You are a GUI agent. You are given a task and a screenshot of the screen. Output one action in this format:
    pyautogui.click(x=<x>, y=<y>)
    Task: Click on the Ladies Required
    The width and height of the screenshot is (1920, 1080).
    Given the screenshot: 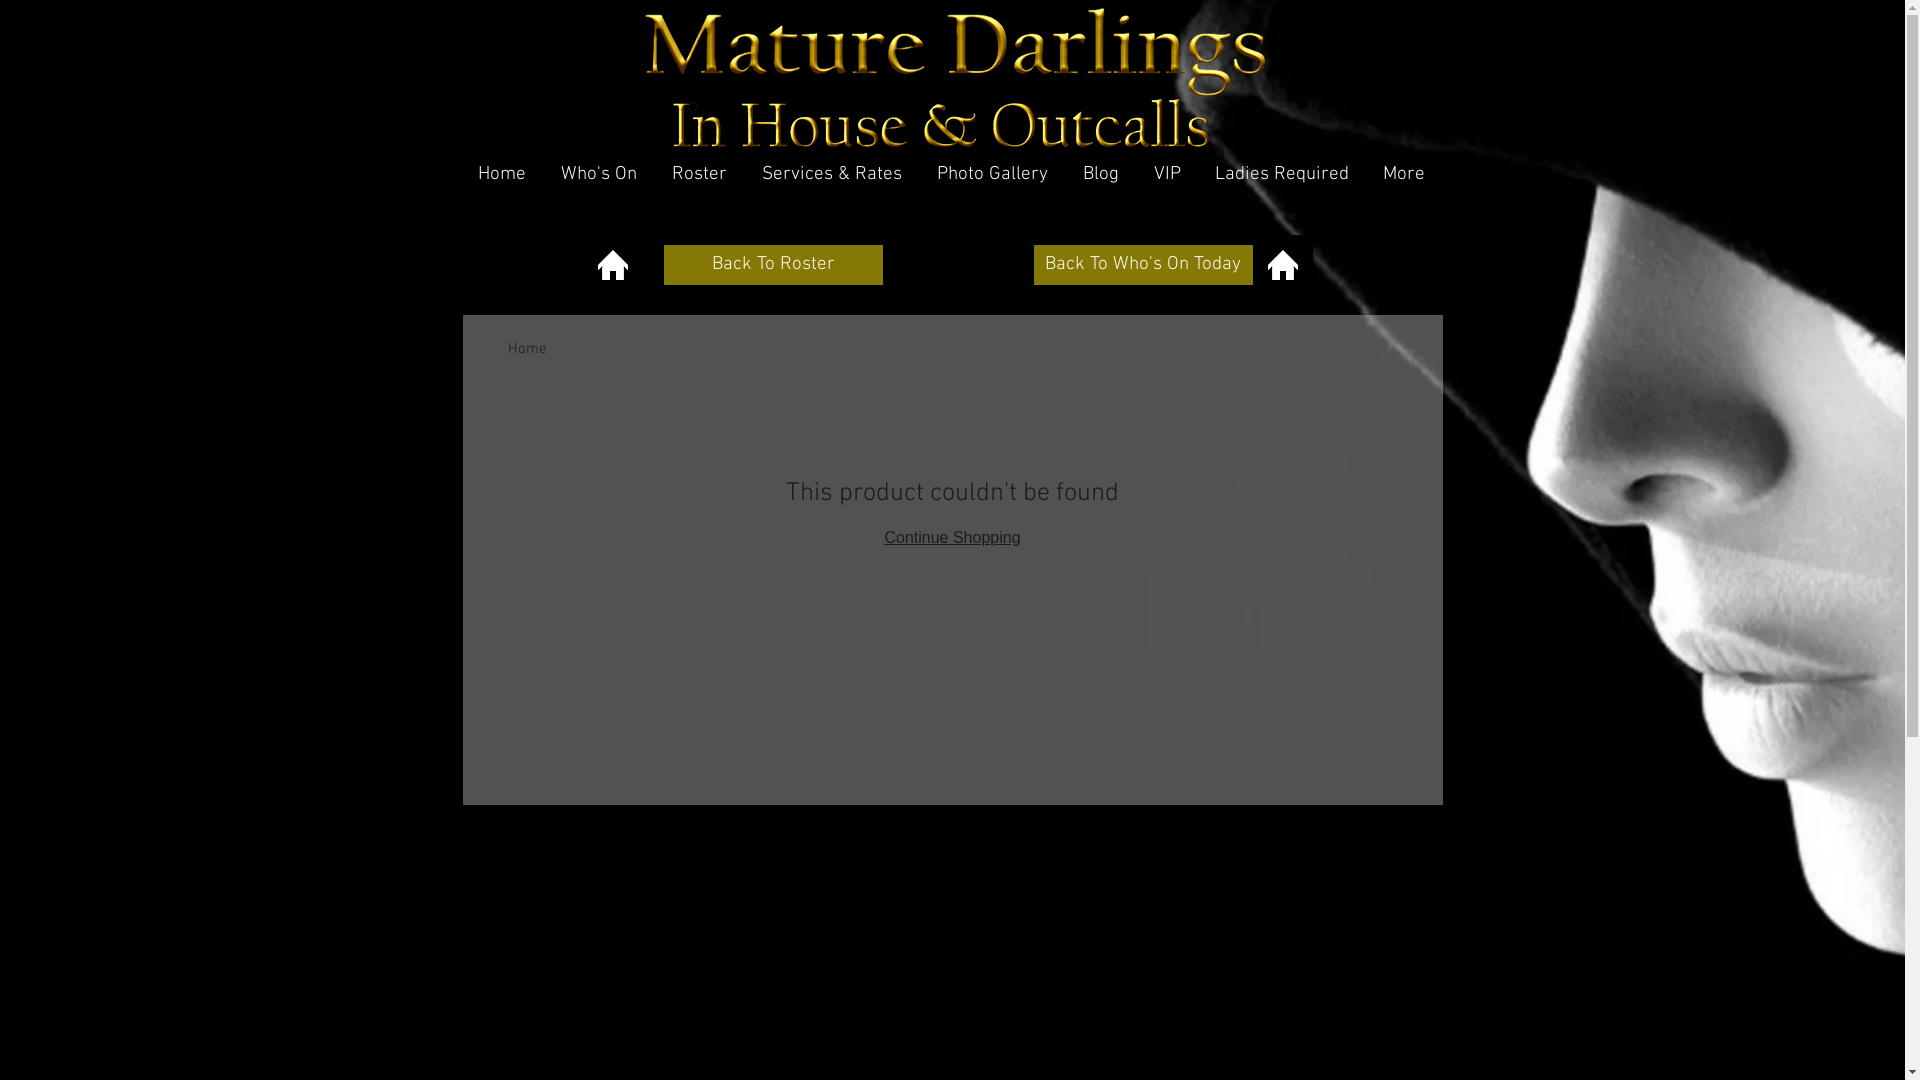 What is the action you would take?
    pyautogui.click(x=1282, y=175)
    